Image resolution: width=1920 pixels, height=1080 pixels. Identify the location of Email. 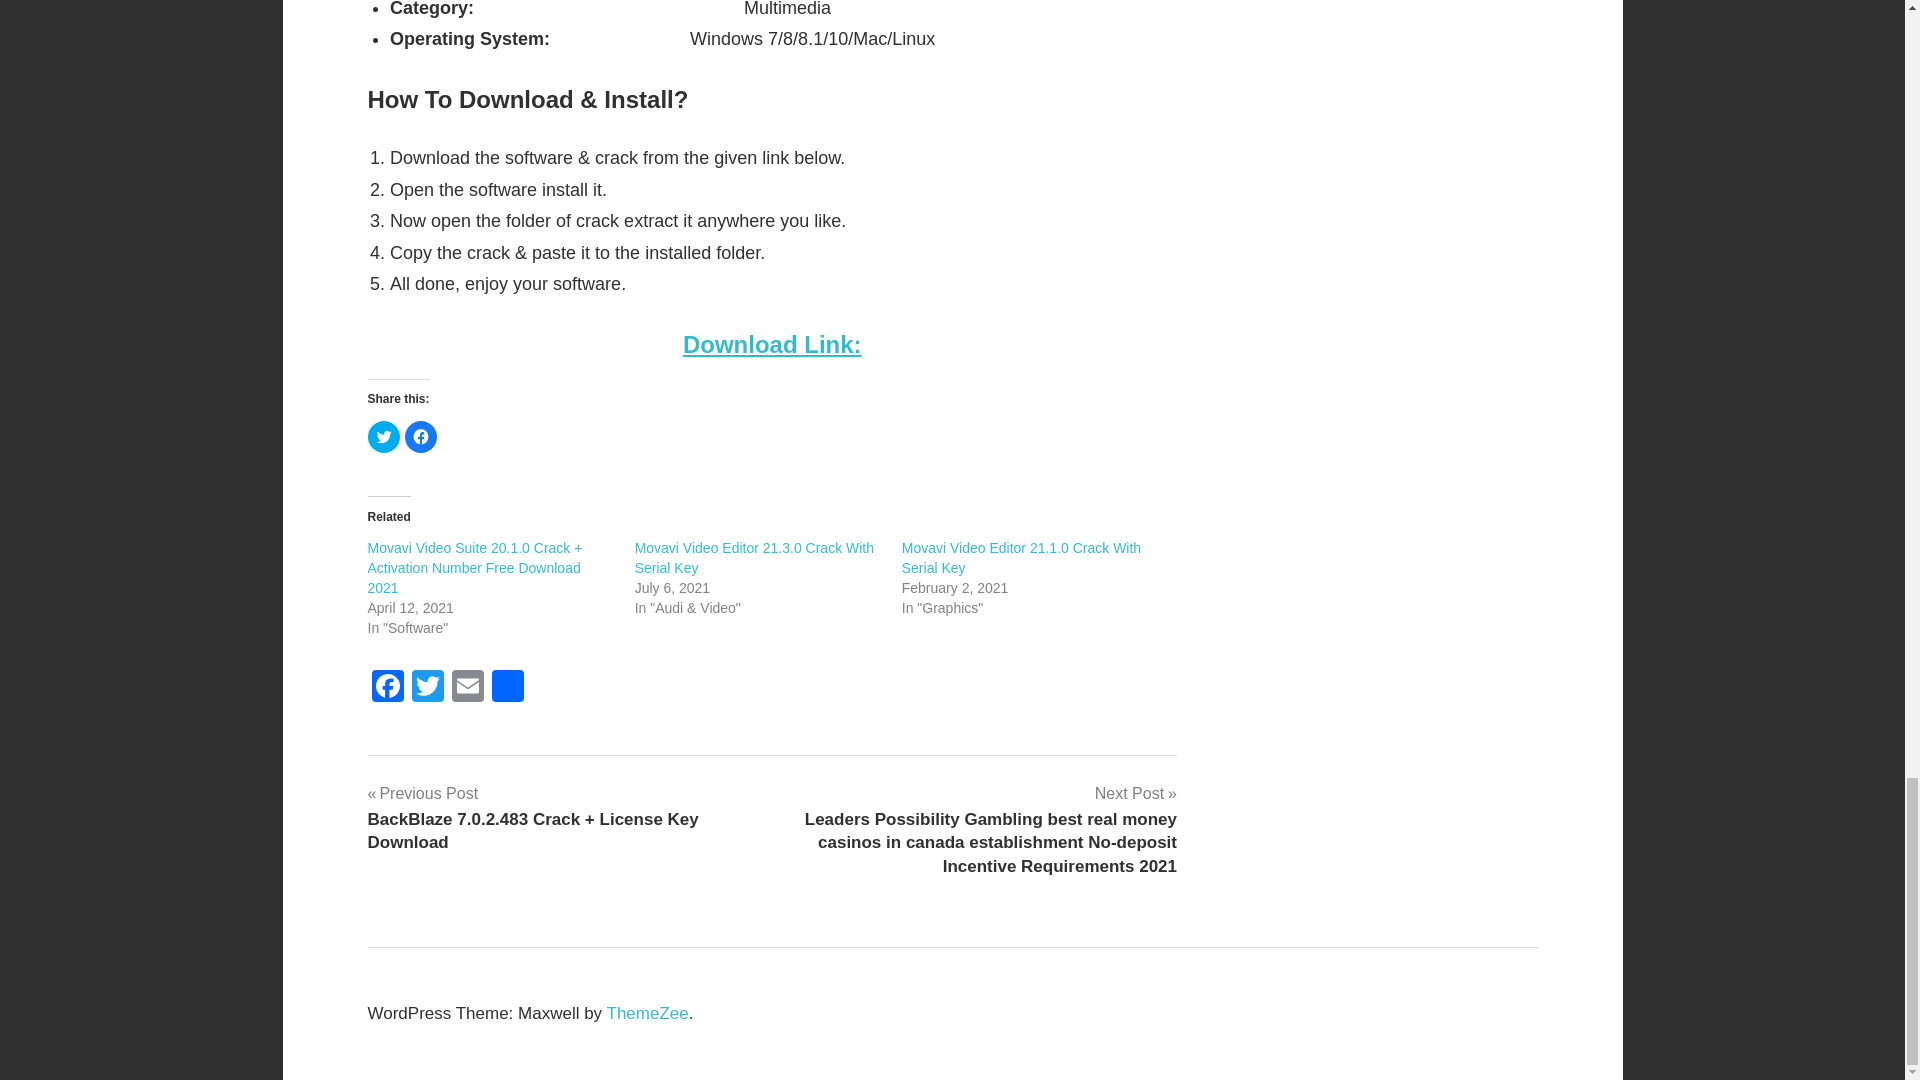
(467, 688).